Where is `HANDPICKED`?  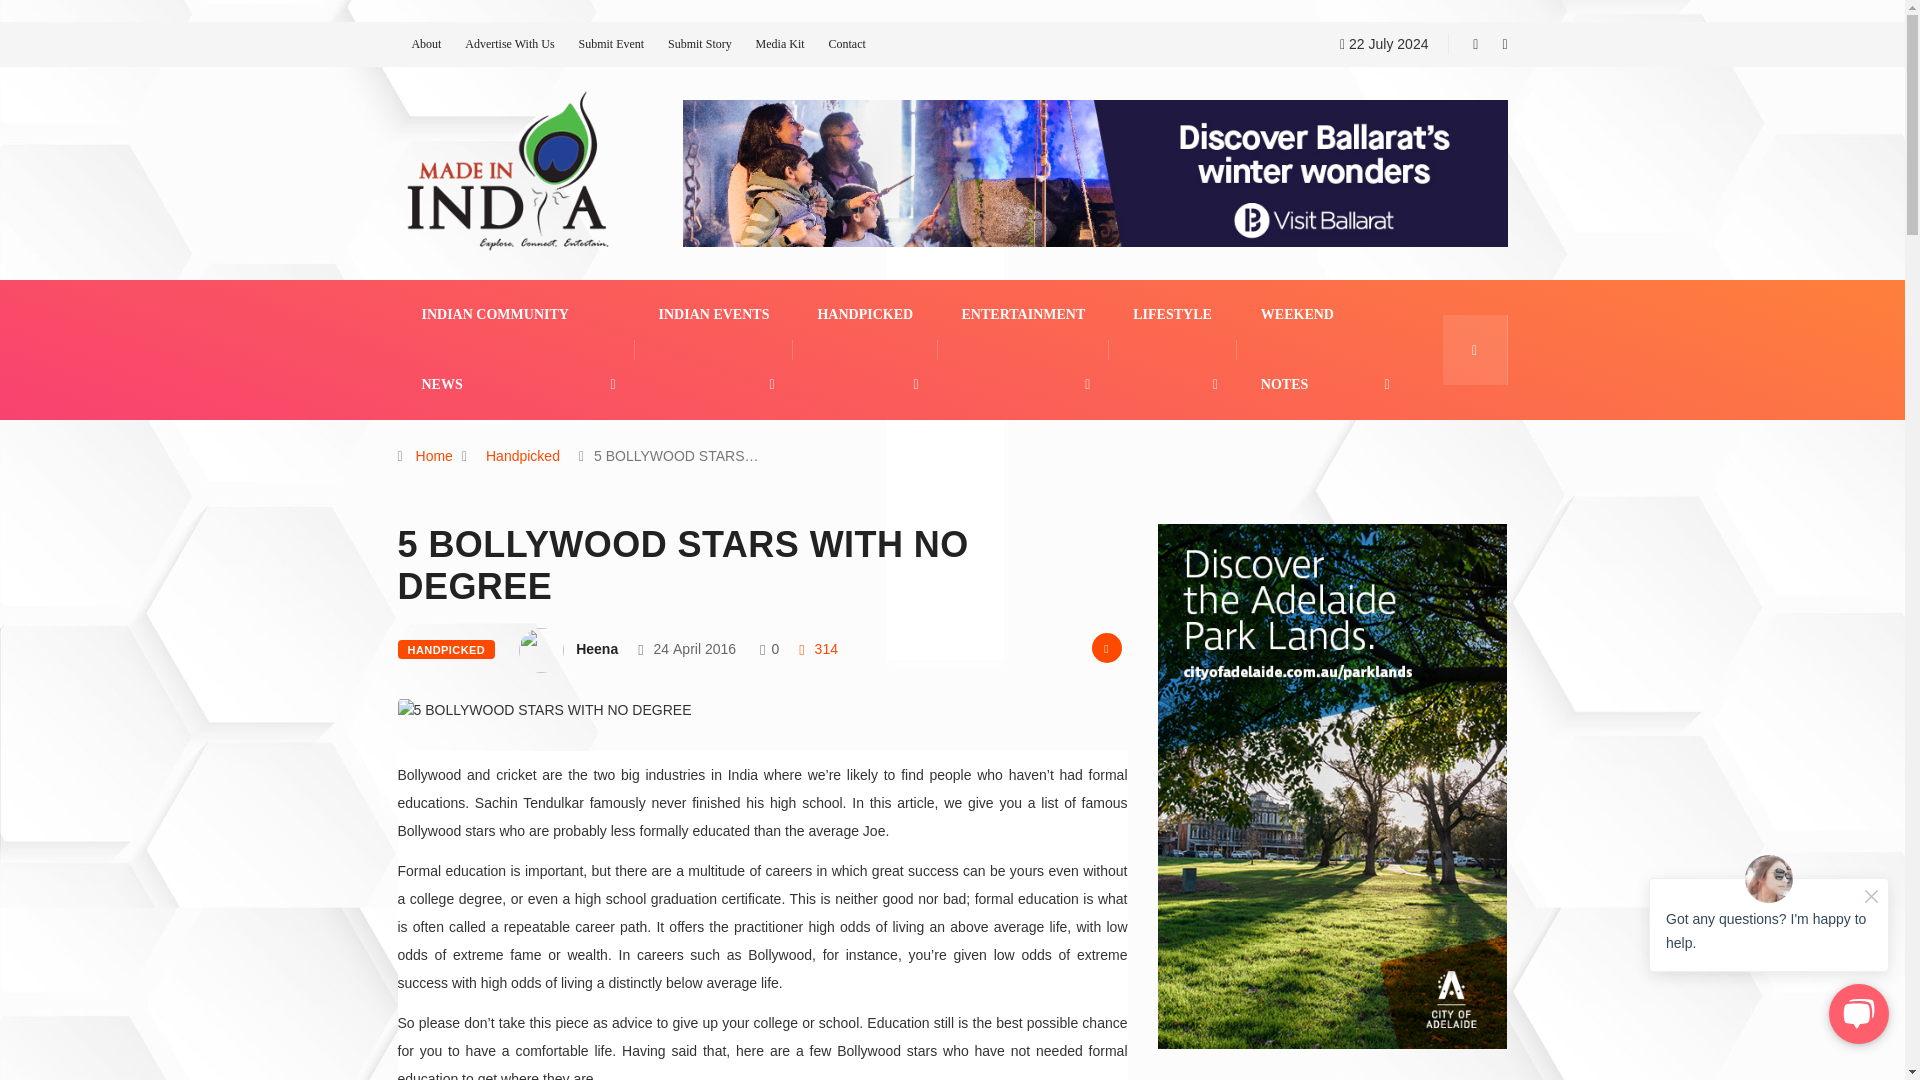 HANDPICKED is located at coordinates (865, 314).